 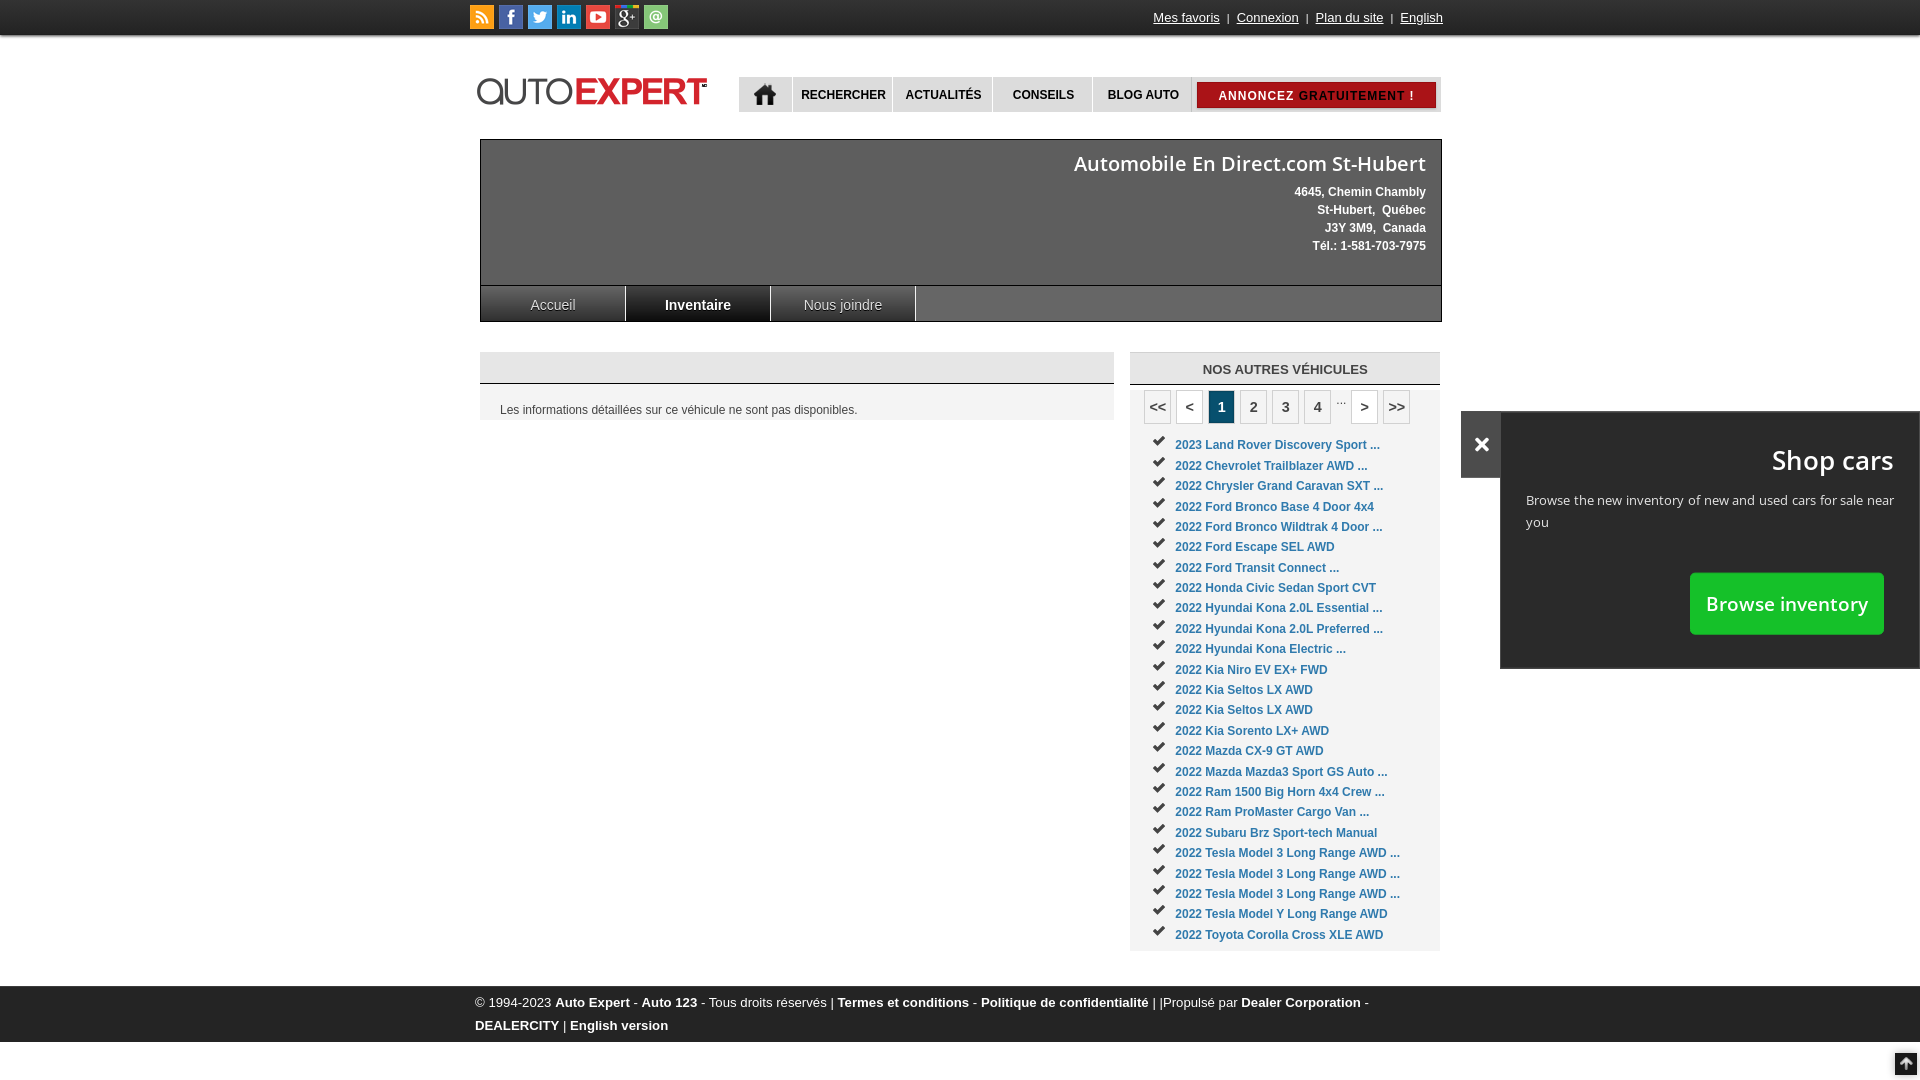 What do you see at coordinates (1396, 407) in the screenshot?
I see `>>` at bounding box center [1396, 407].